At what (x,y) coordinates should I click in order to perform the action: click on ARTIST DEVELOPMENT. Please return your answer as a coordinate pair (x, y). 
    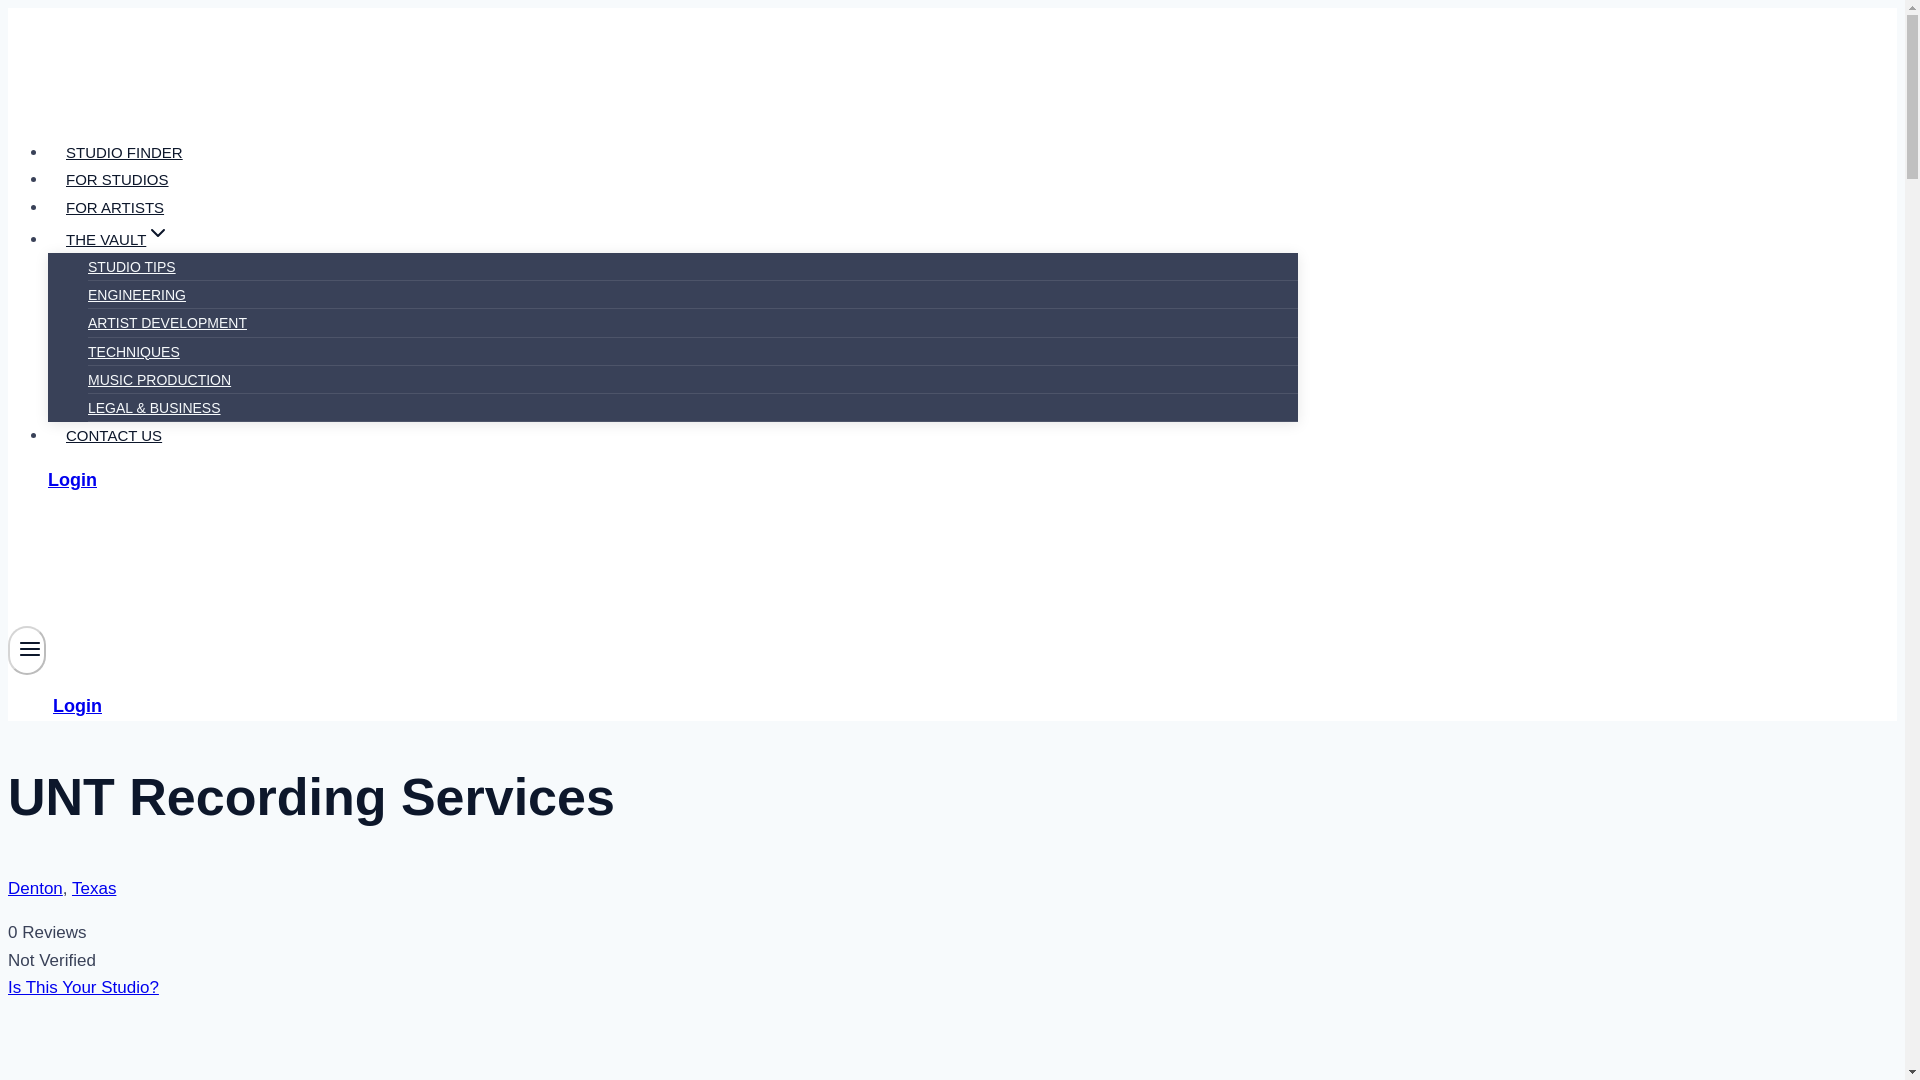
    Looking at the image, I should click on (168, 322).